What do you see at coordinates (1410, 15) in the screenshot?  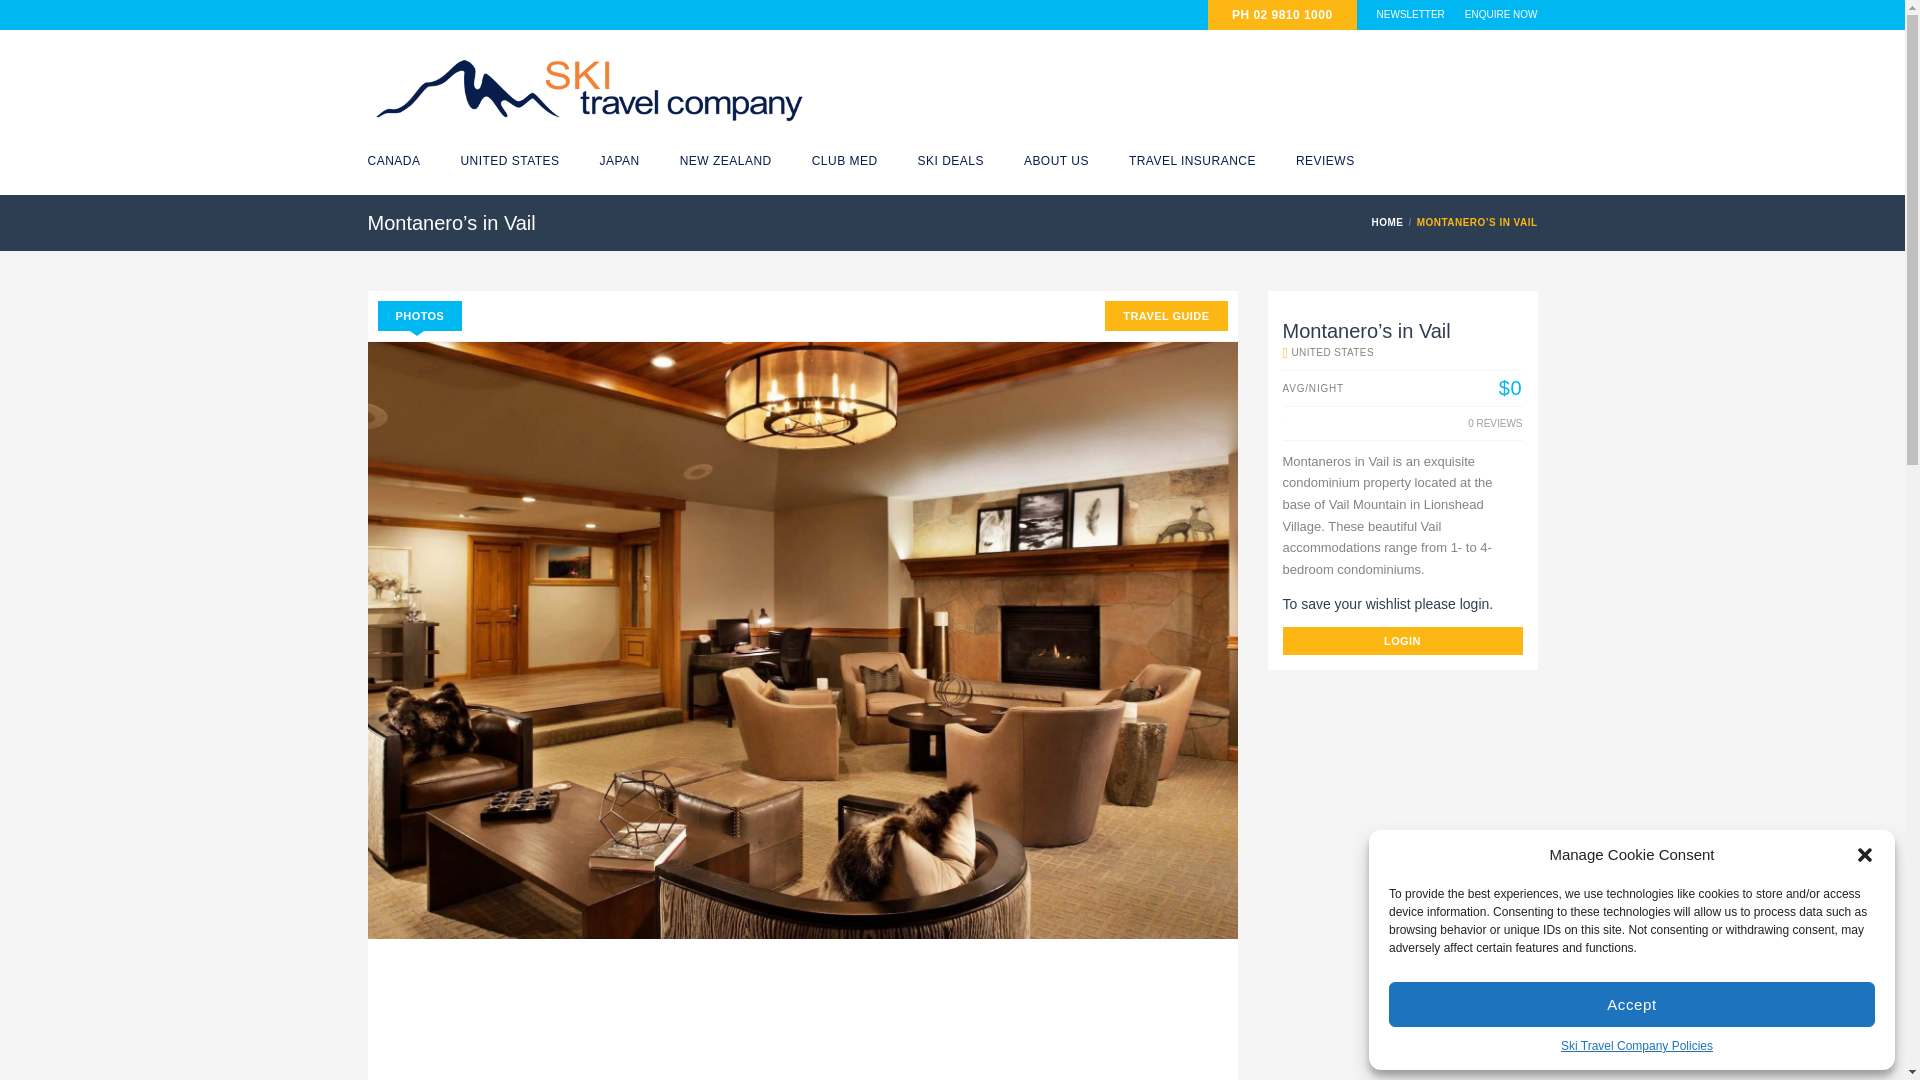 I see `NEWSLETTER` at bounding box center [1410, 15].